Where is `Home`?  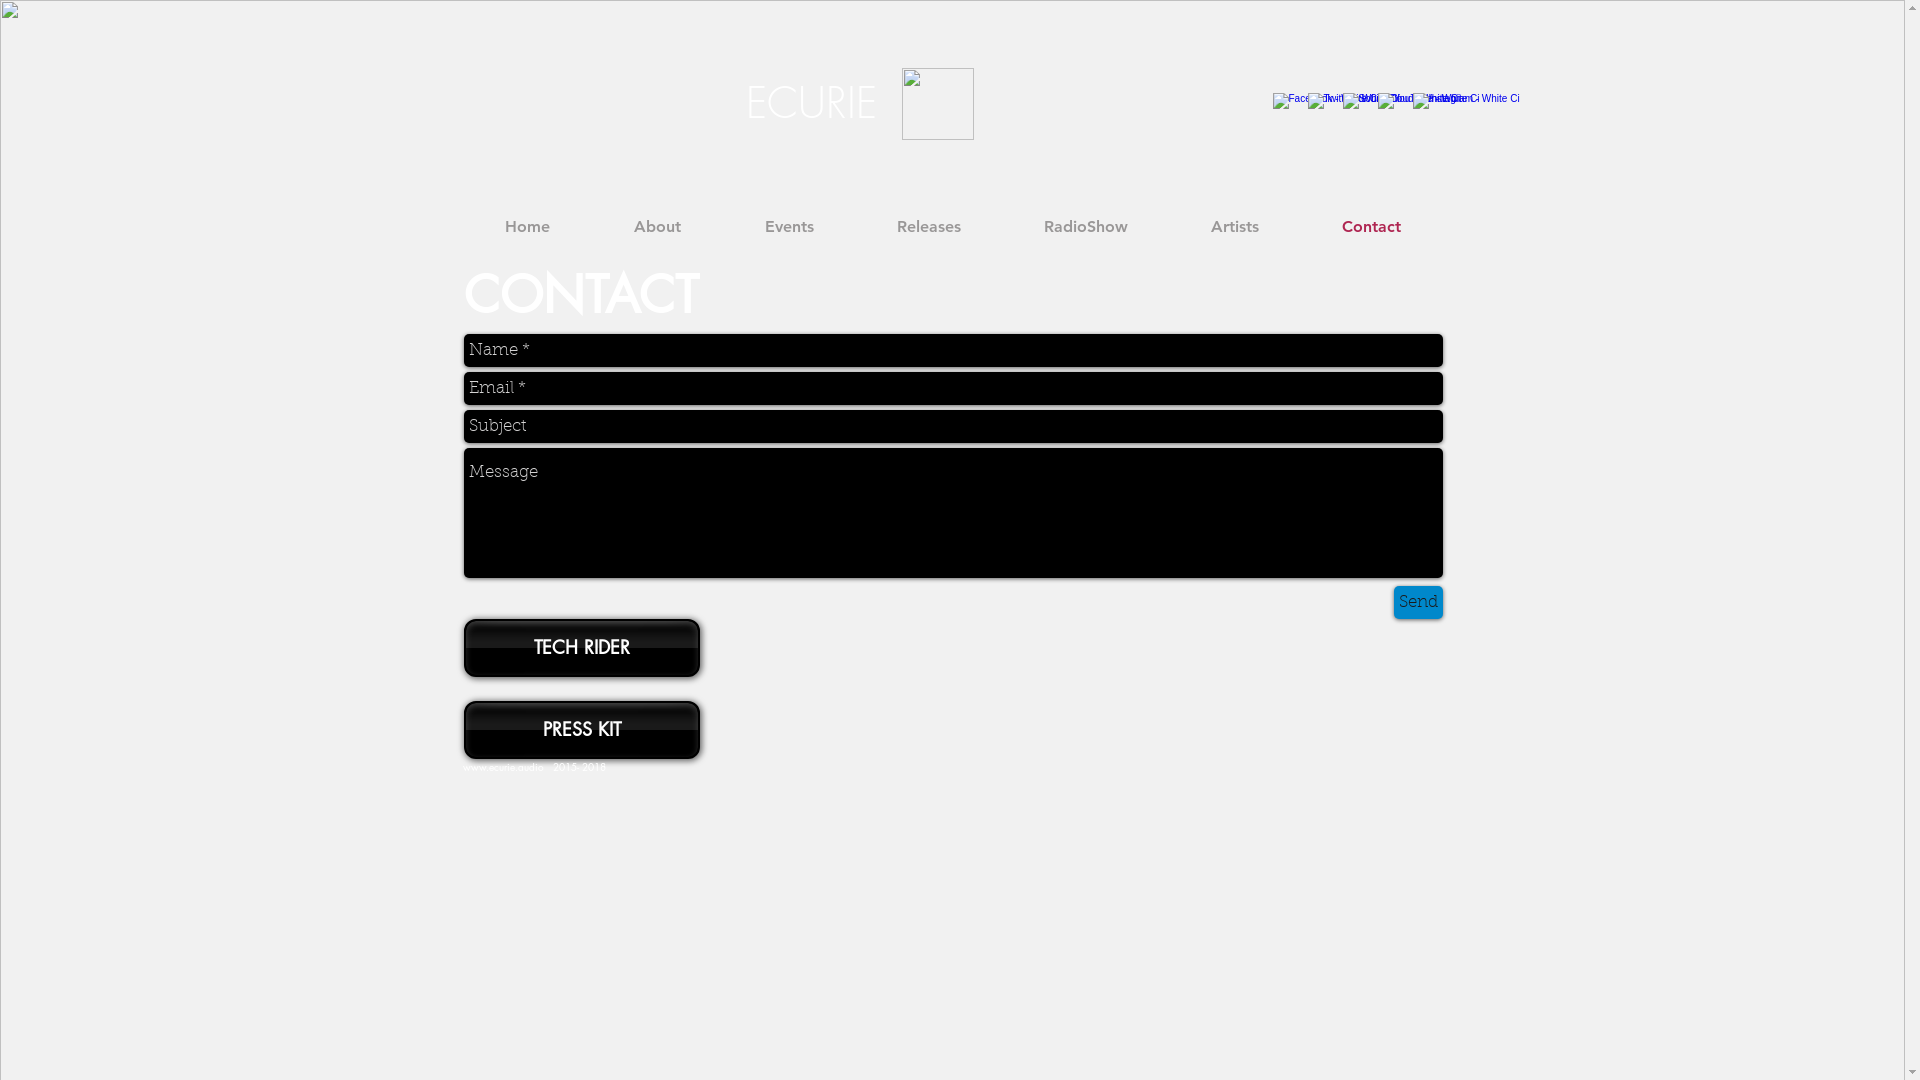 Home is located at coordinates (526, 226).